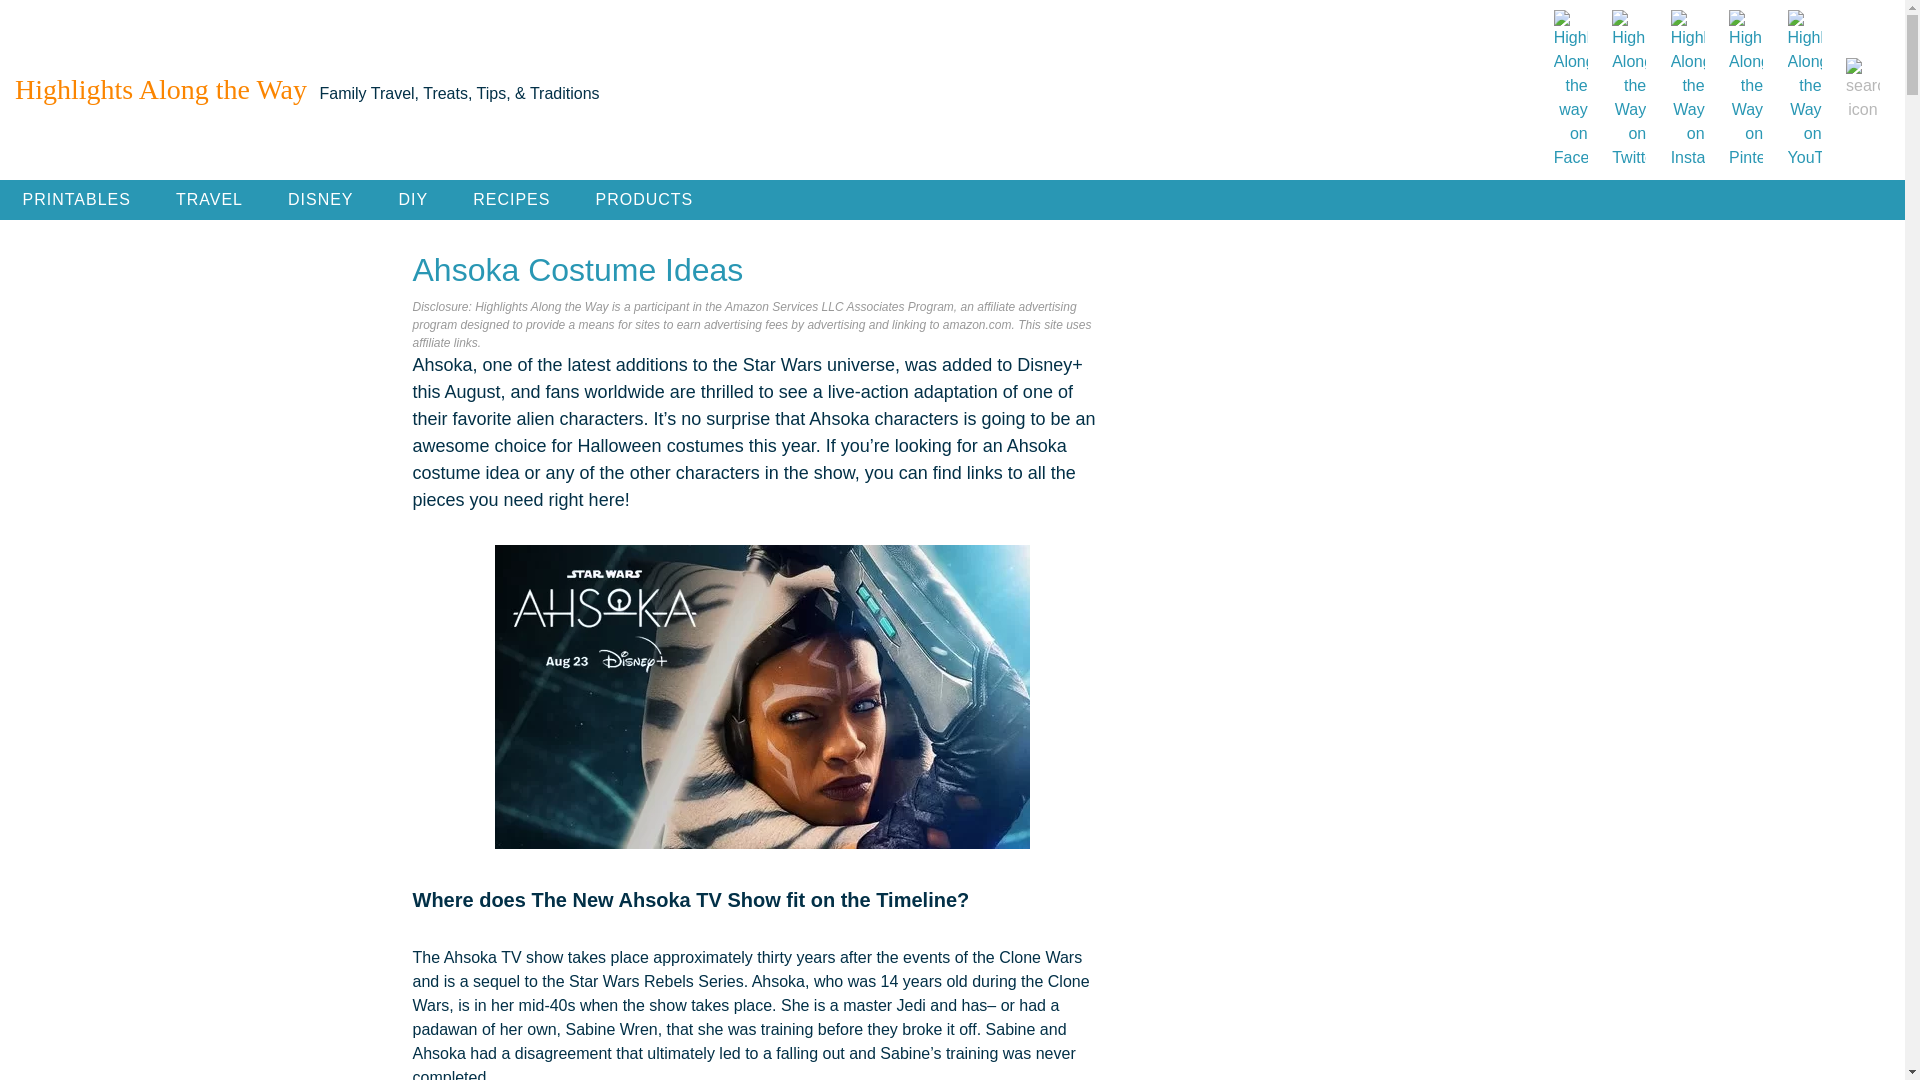 The image size is (1920, 1080). I want to click on TRAVEL, so click(208, 200).